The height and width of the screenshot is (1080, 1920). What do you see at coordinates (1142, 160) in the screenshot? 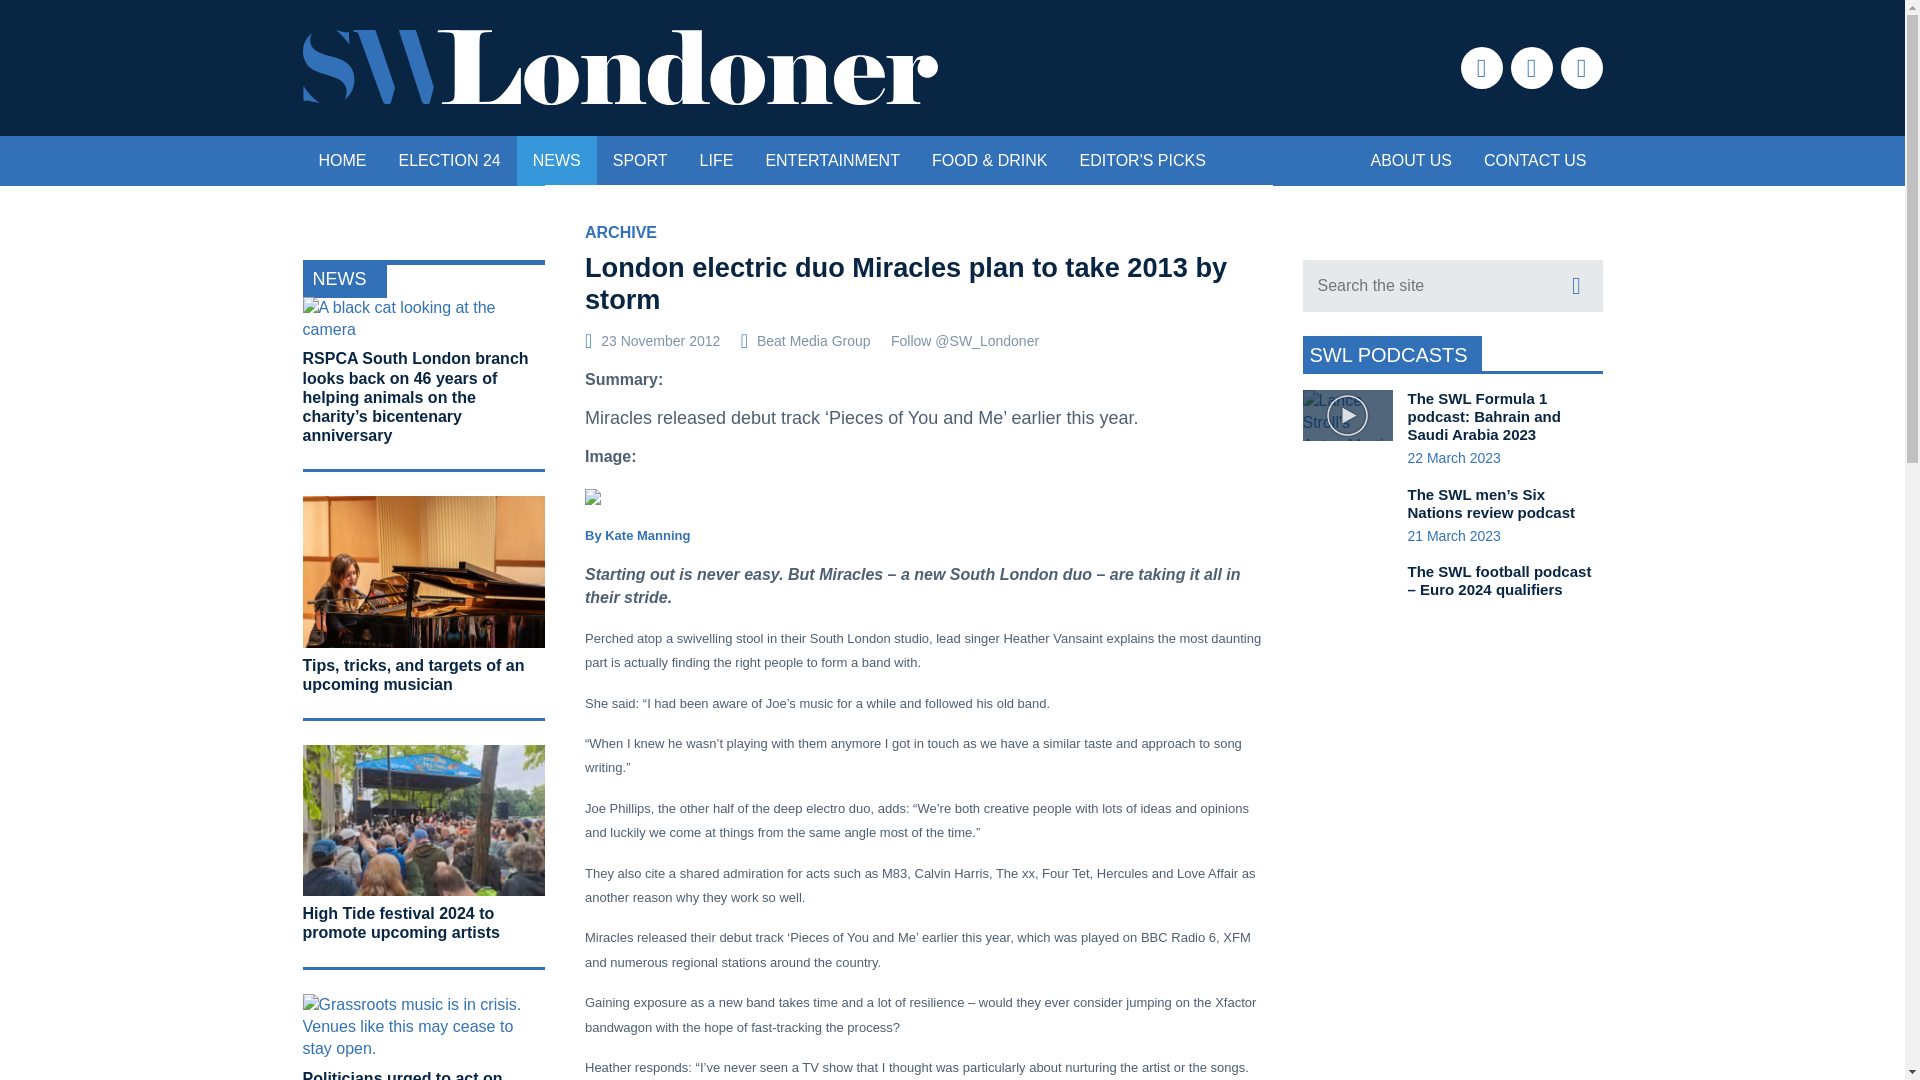
I see `EDITOR'S PICKS` at bounding box center [1142, 160].